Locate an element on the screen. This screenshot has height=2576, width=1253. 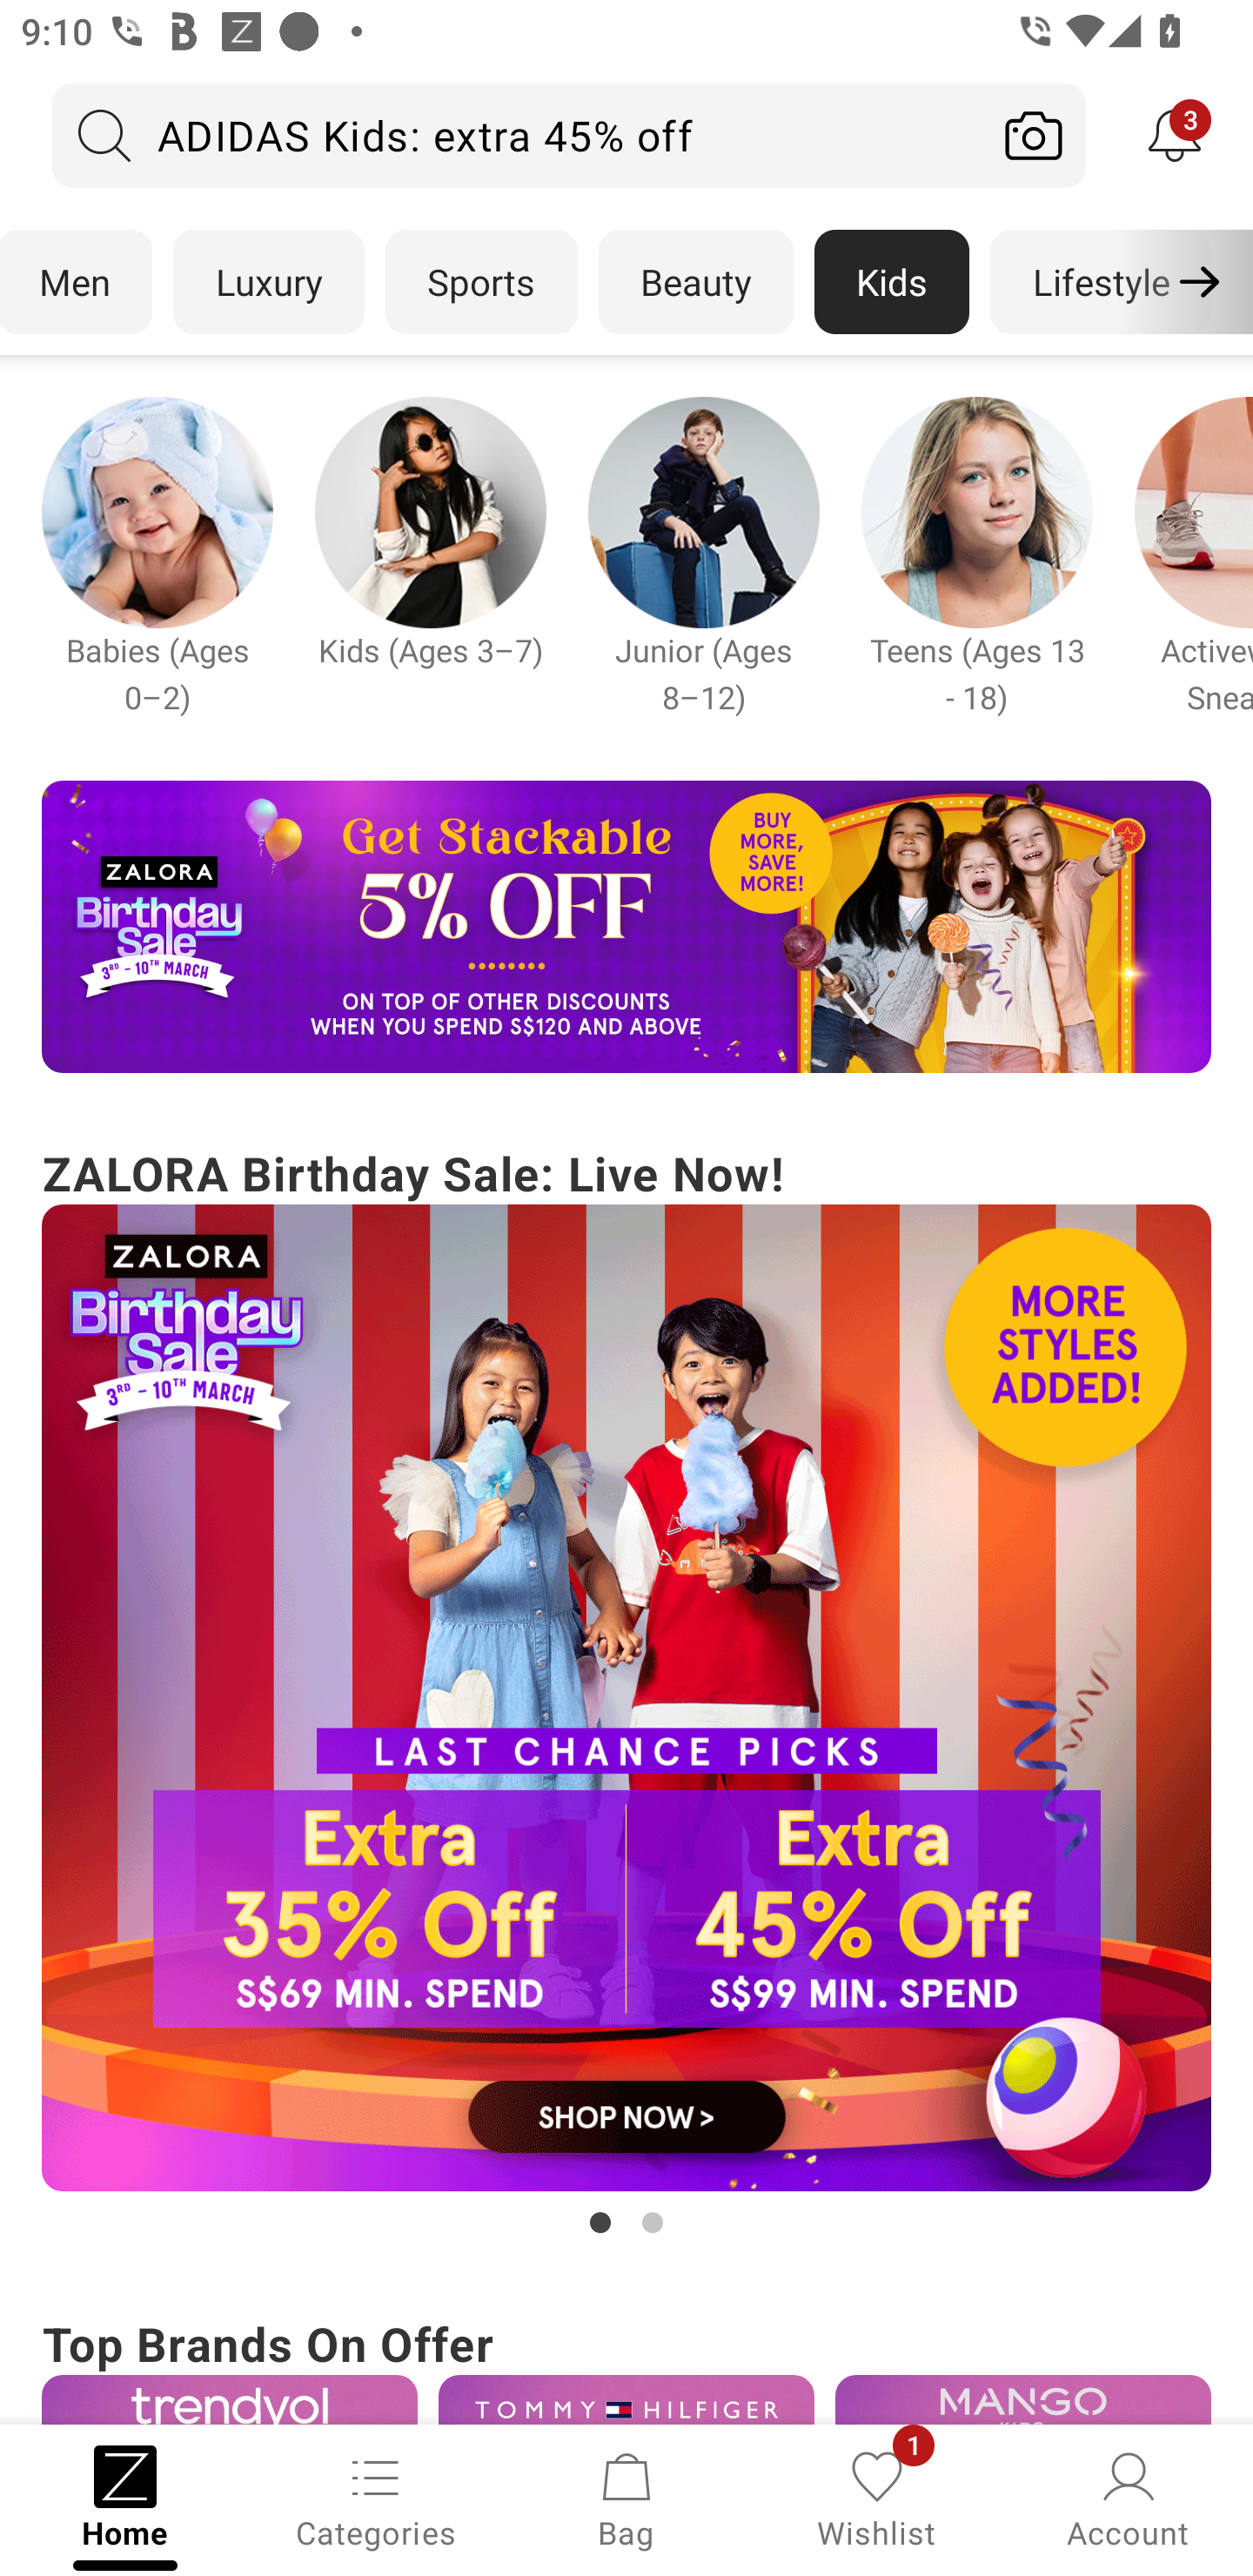
Bag is located at coordinates (626, 2498).